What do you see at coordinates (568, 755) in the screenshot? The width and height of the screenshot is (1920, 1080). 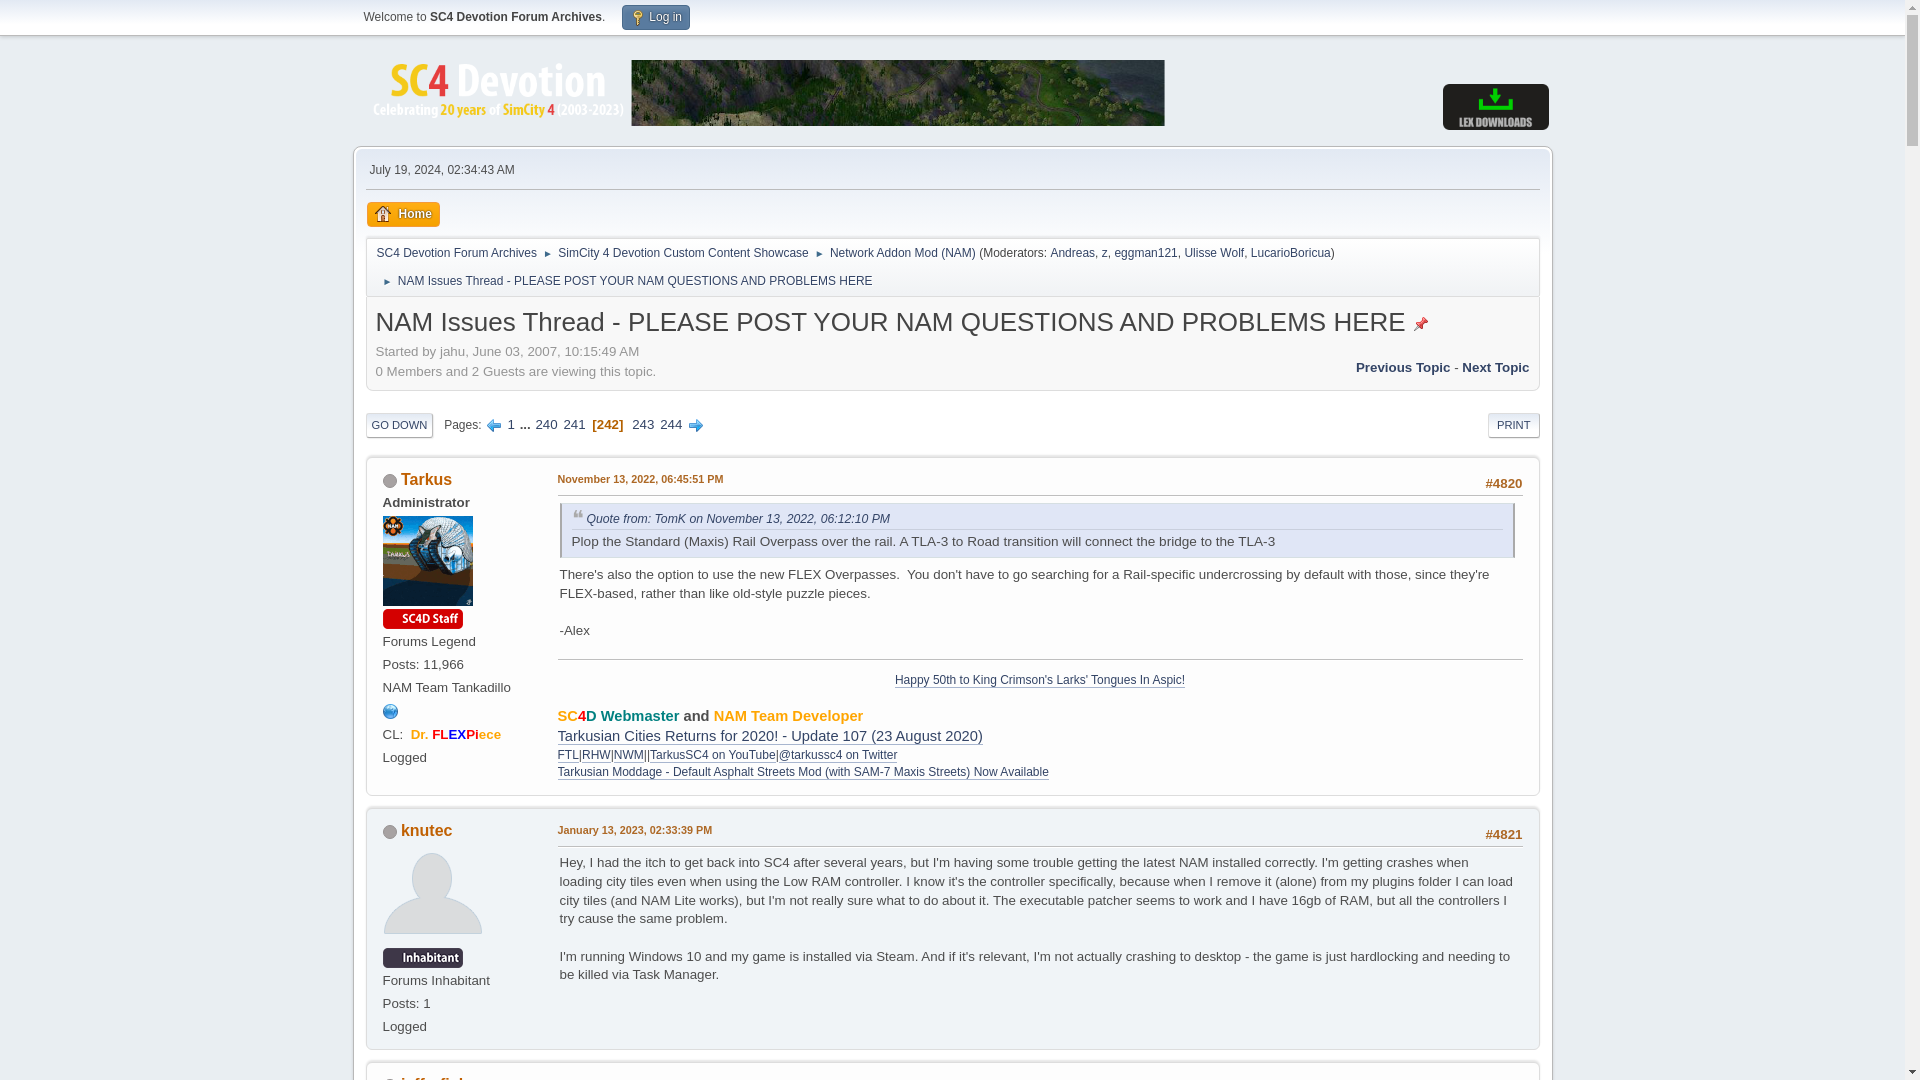 I see `FTL` at bounding box center [568, 755].